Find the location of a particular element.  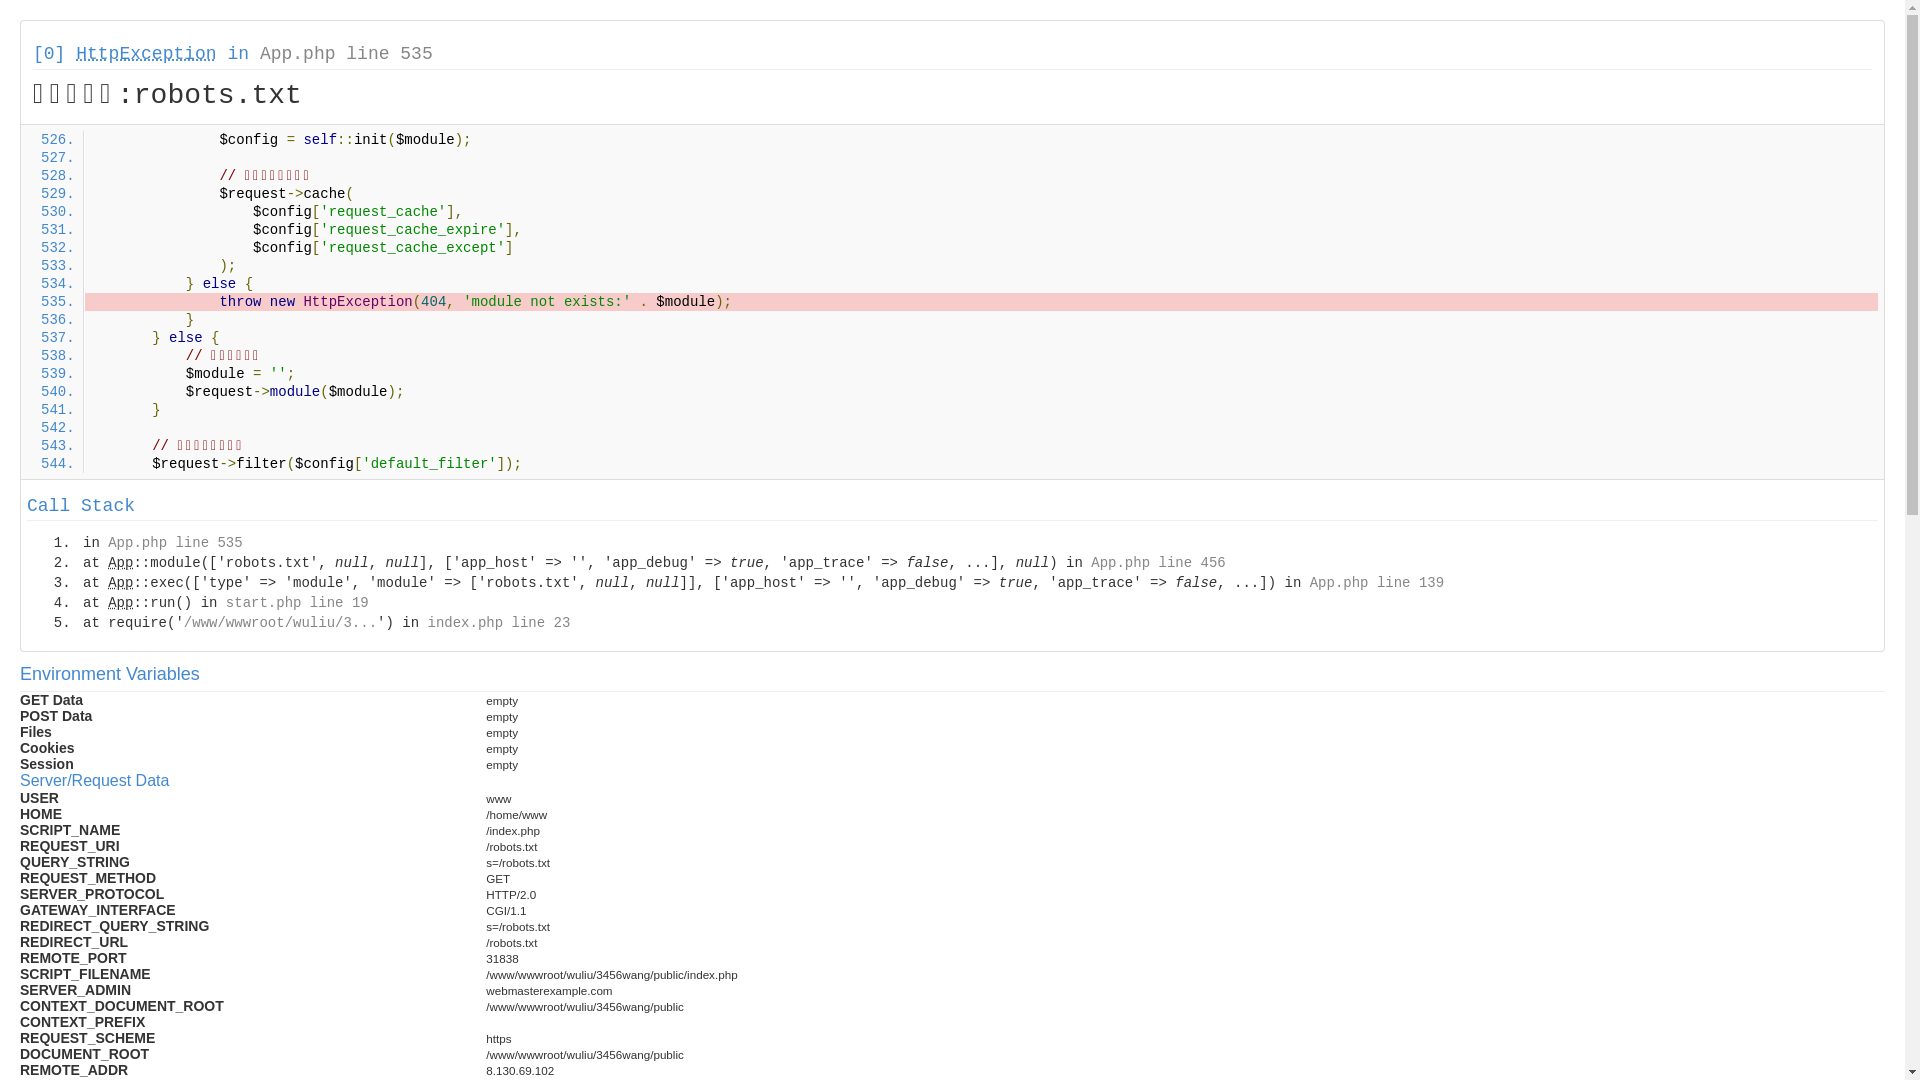

App.php line 535 is located at coordinates (346, 54).